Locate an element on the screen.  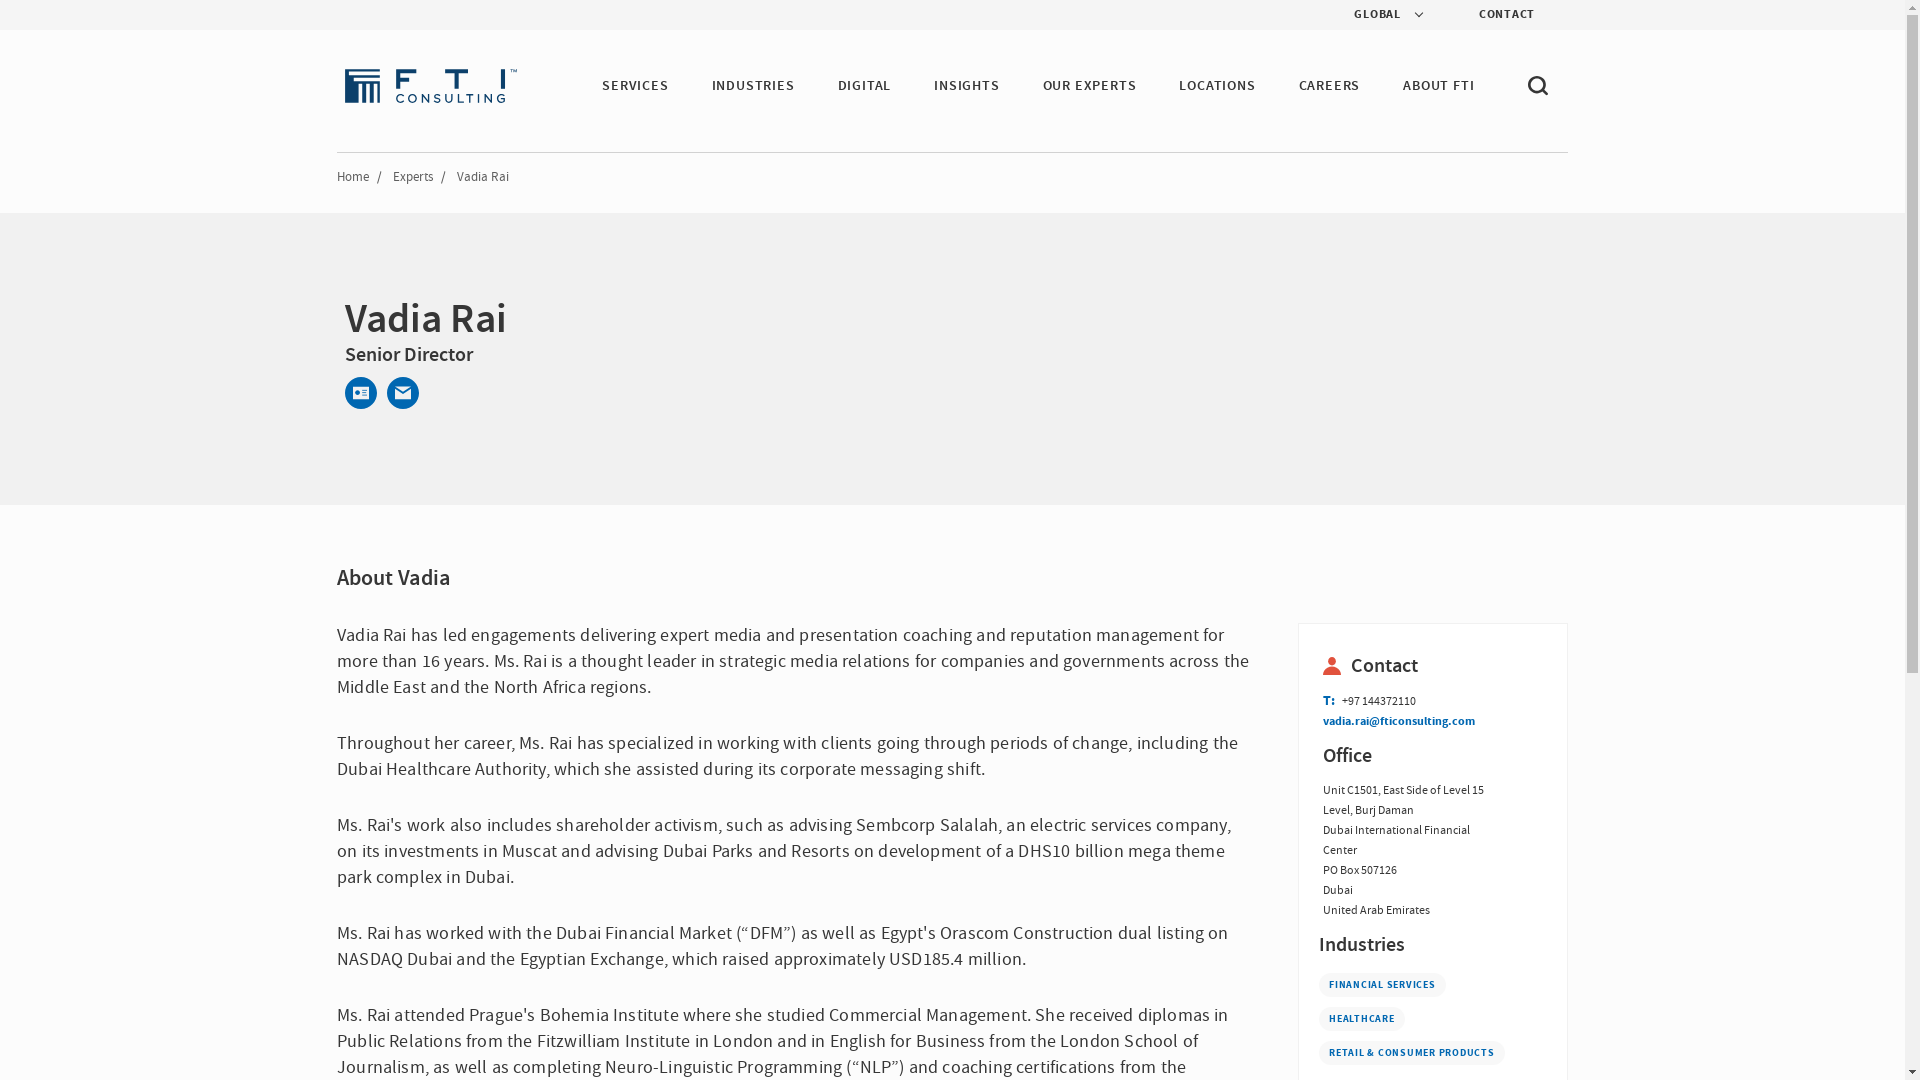
CONTACT is located at coordinates (1490, 15).